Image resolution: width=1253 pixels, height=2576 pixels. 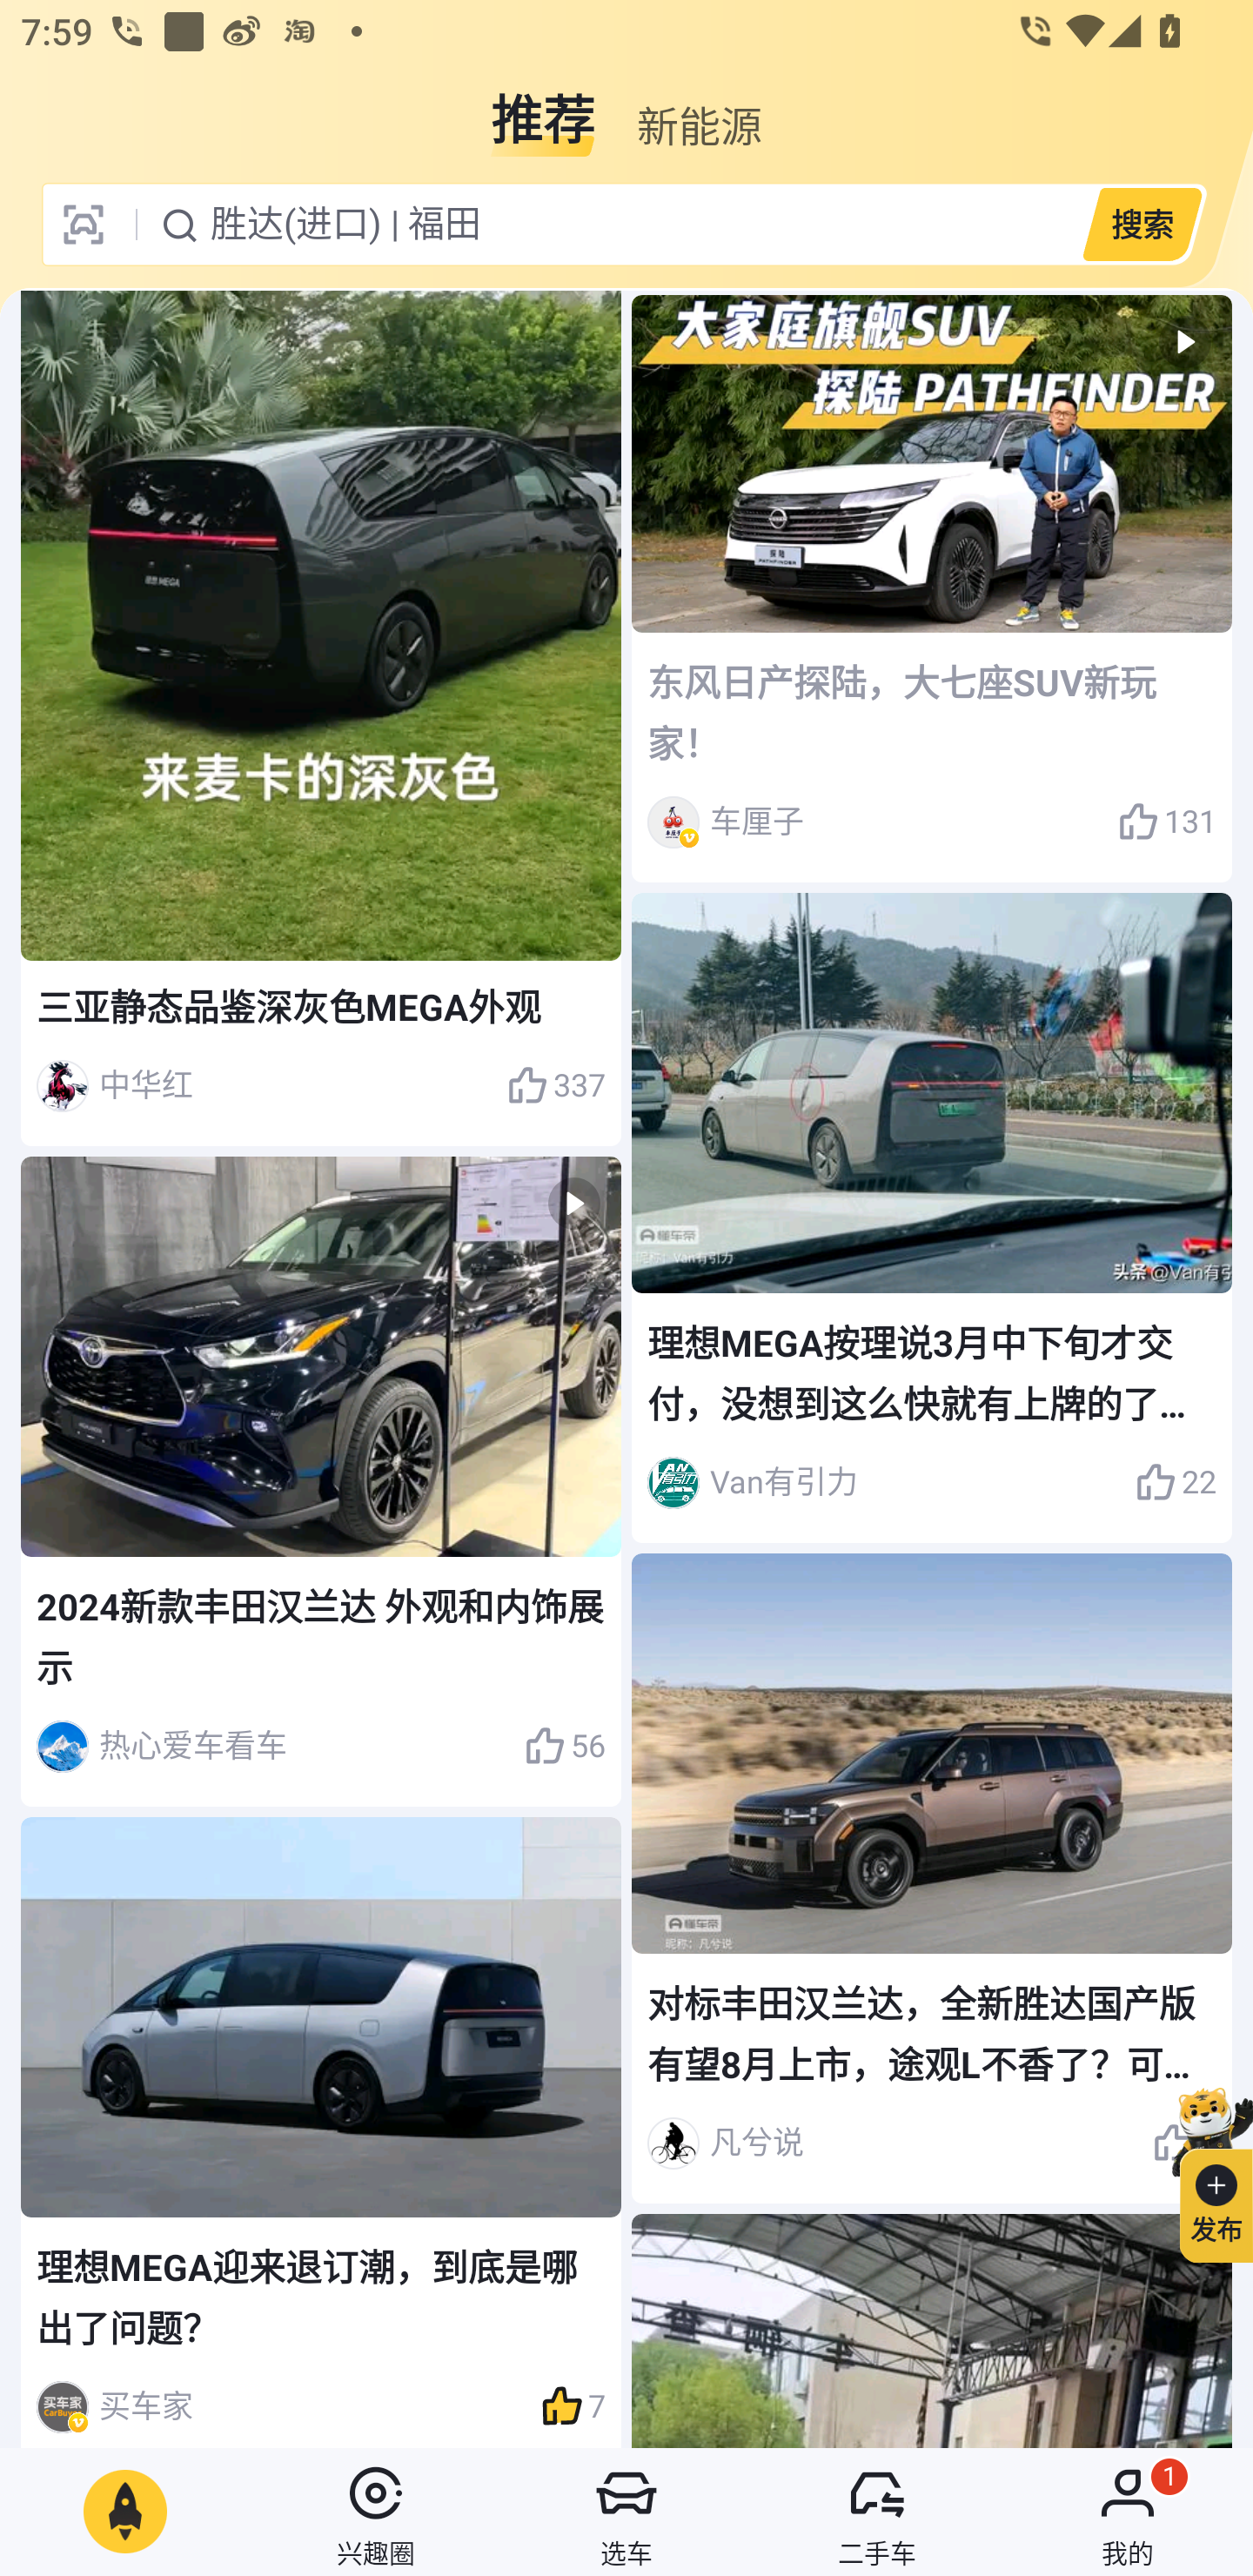 I want to click on 推荐, so click(x=543, y=108).